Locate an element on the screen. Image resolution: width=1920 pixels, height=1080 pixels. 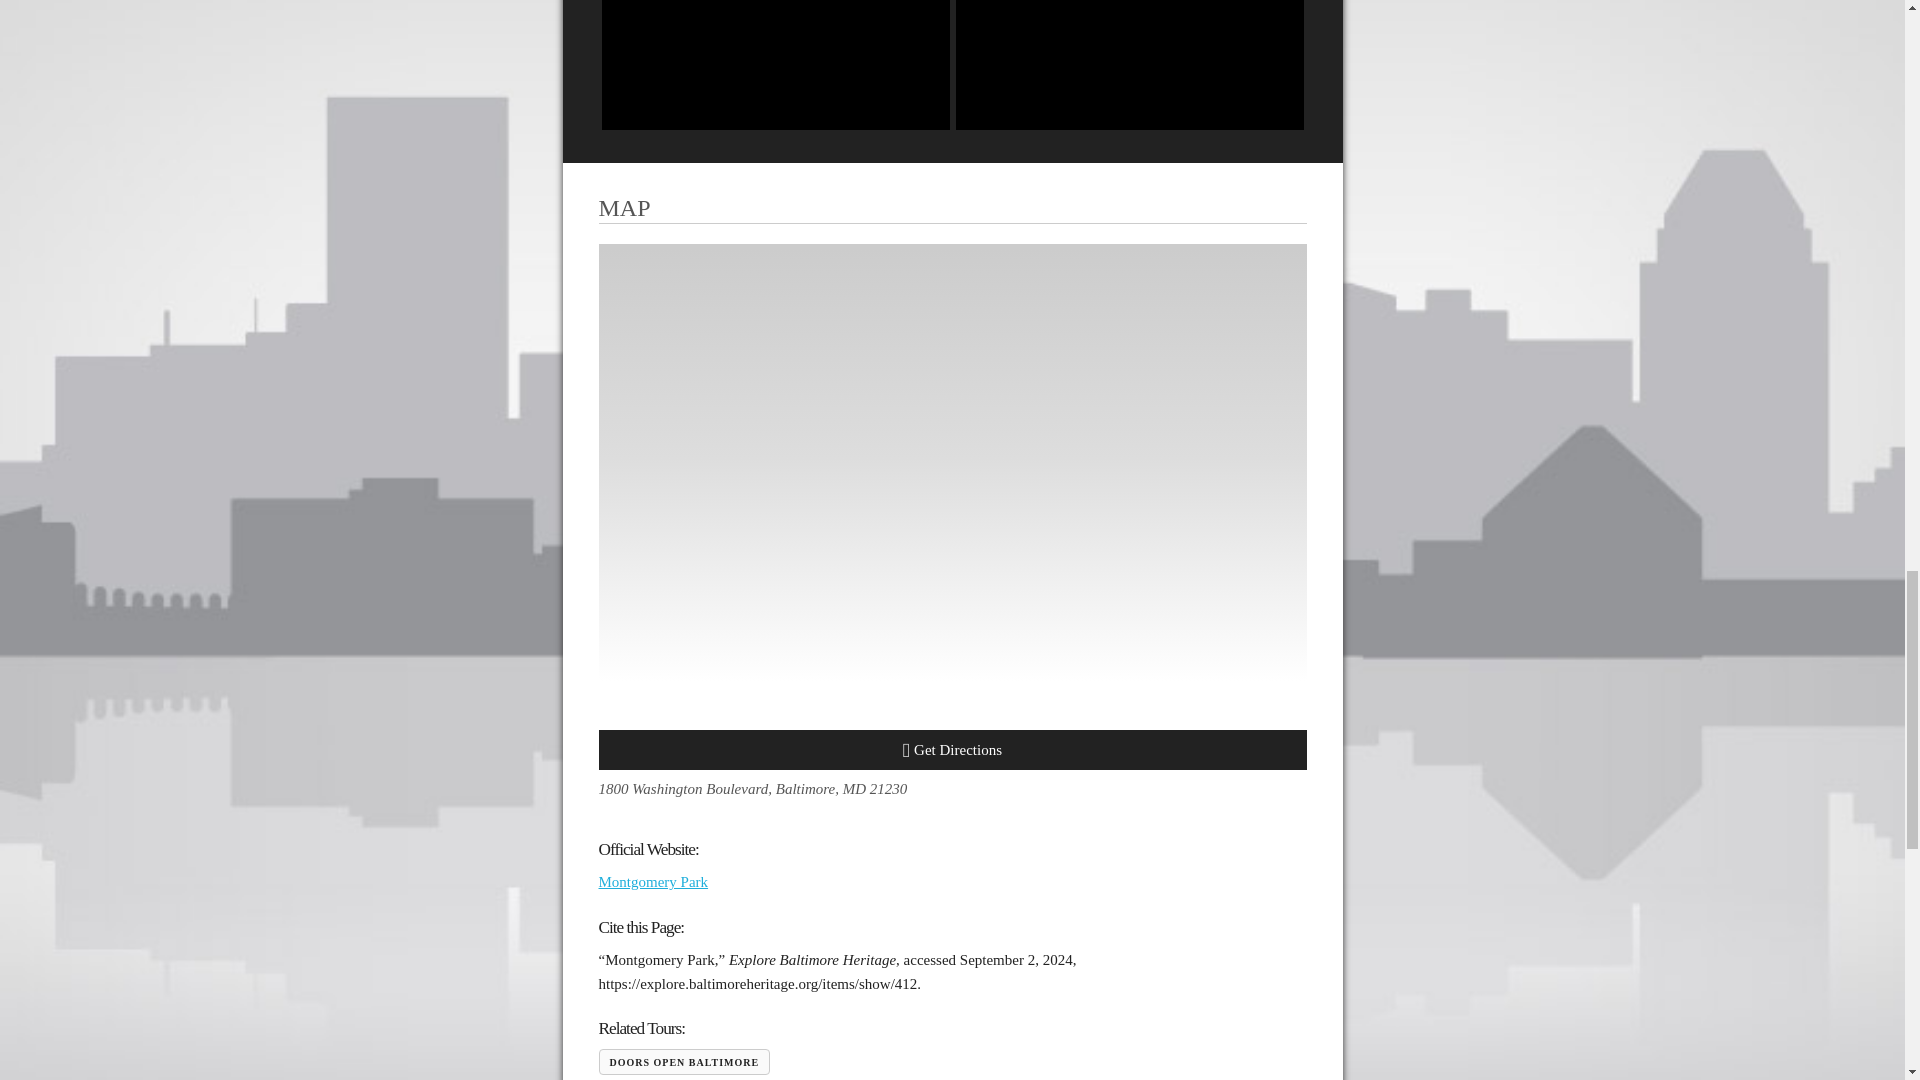
DOORS OPEN BALTIMORE is located at coordinates (683, 1061).